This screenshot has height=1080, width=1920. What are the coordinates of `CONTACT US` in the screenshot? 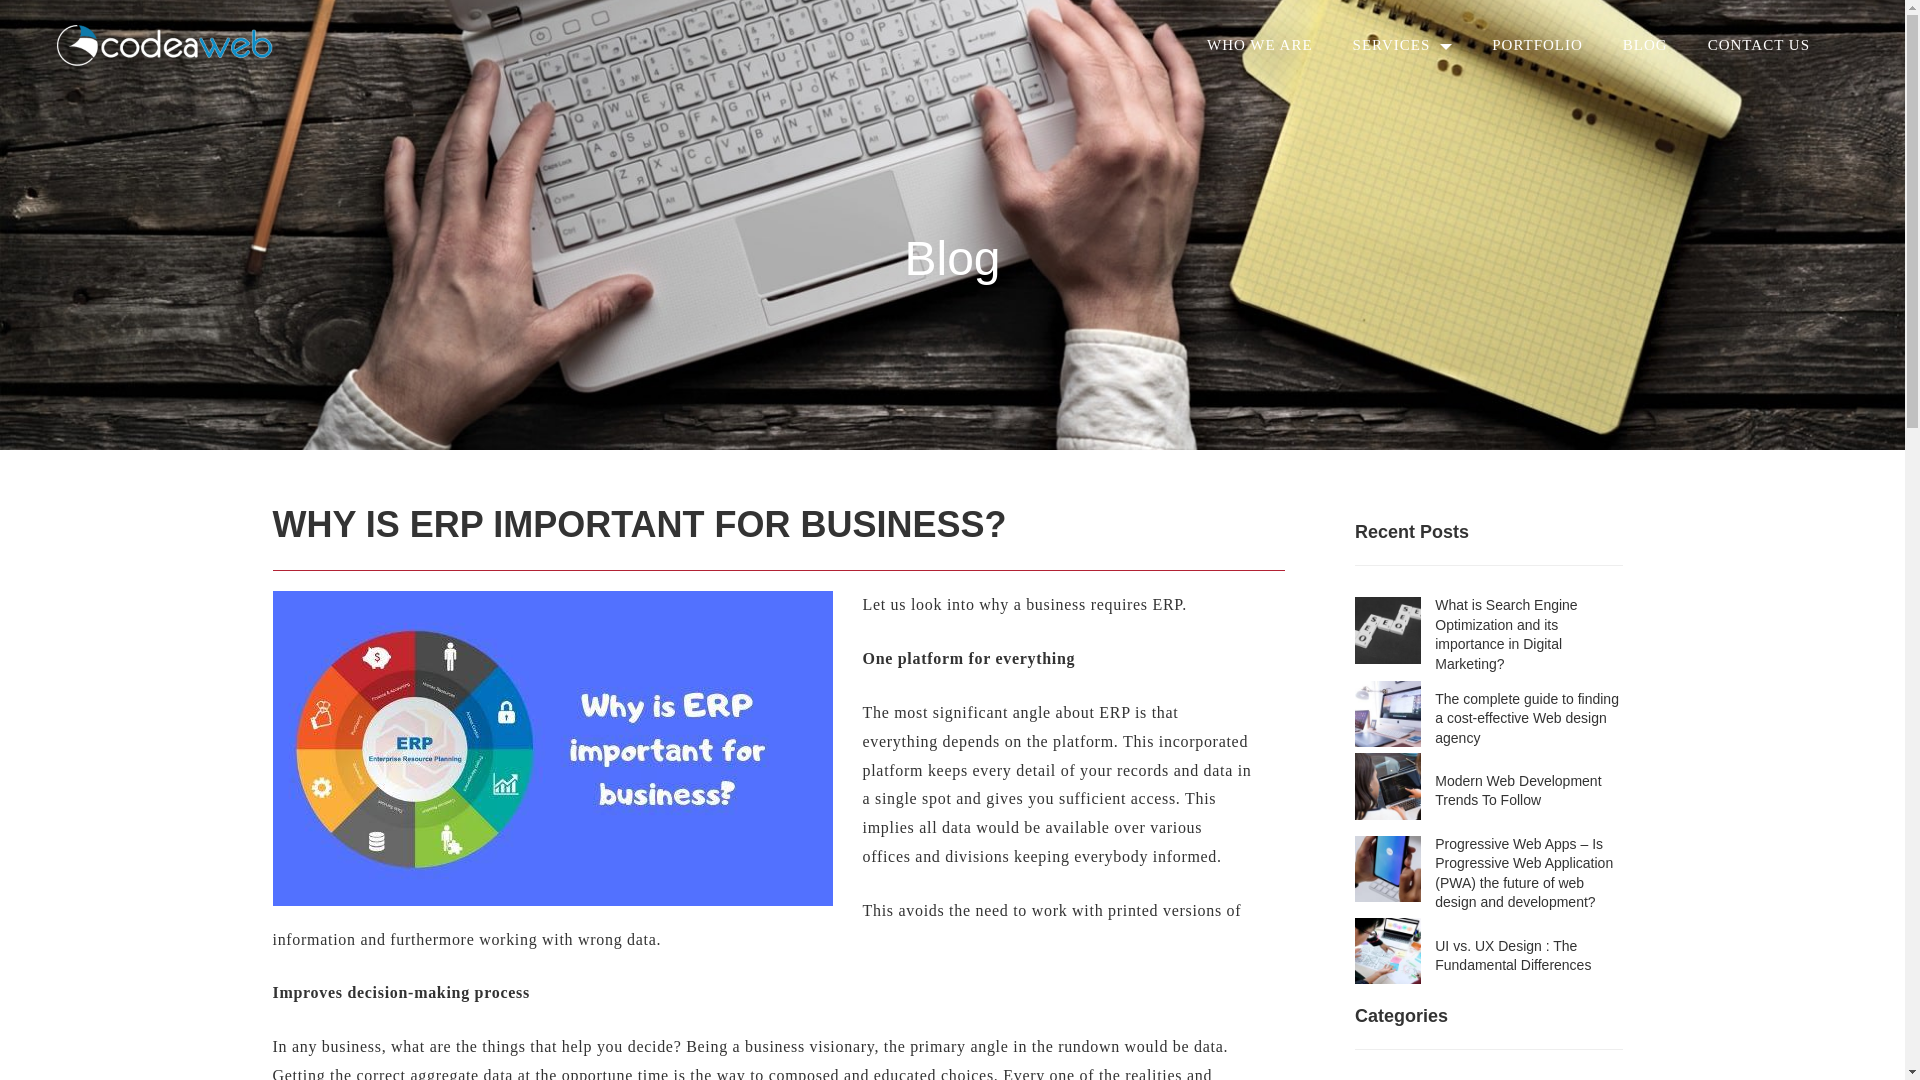 It's located at (1779, 35).